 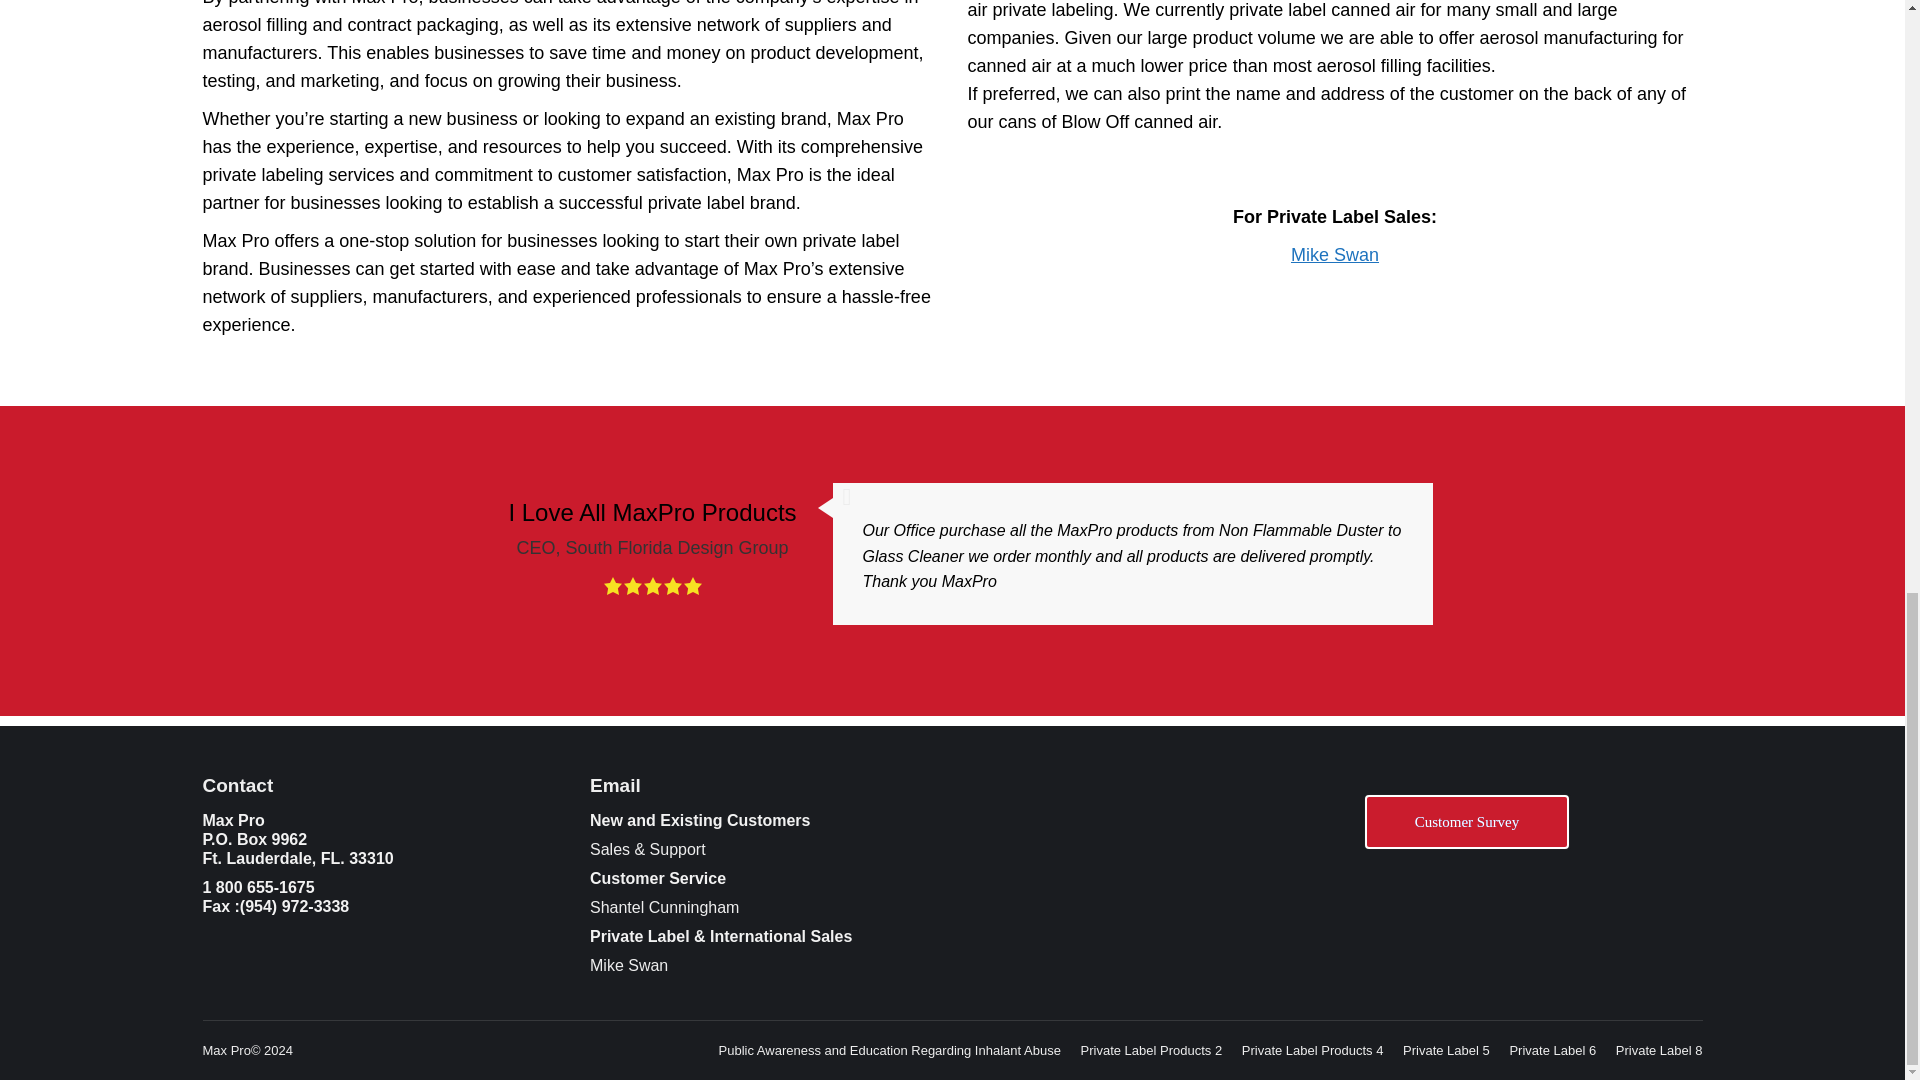 I want to click on Mike Swan, so click(x=1334, y=254).